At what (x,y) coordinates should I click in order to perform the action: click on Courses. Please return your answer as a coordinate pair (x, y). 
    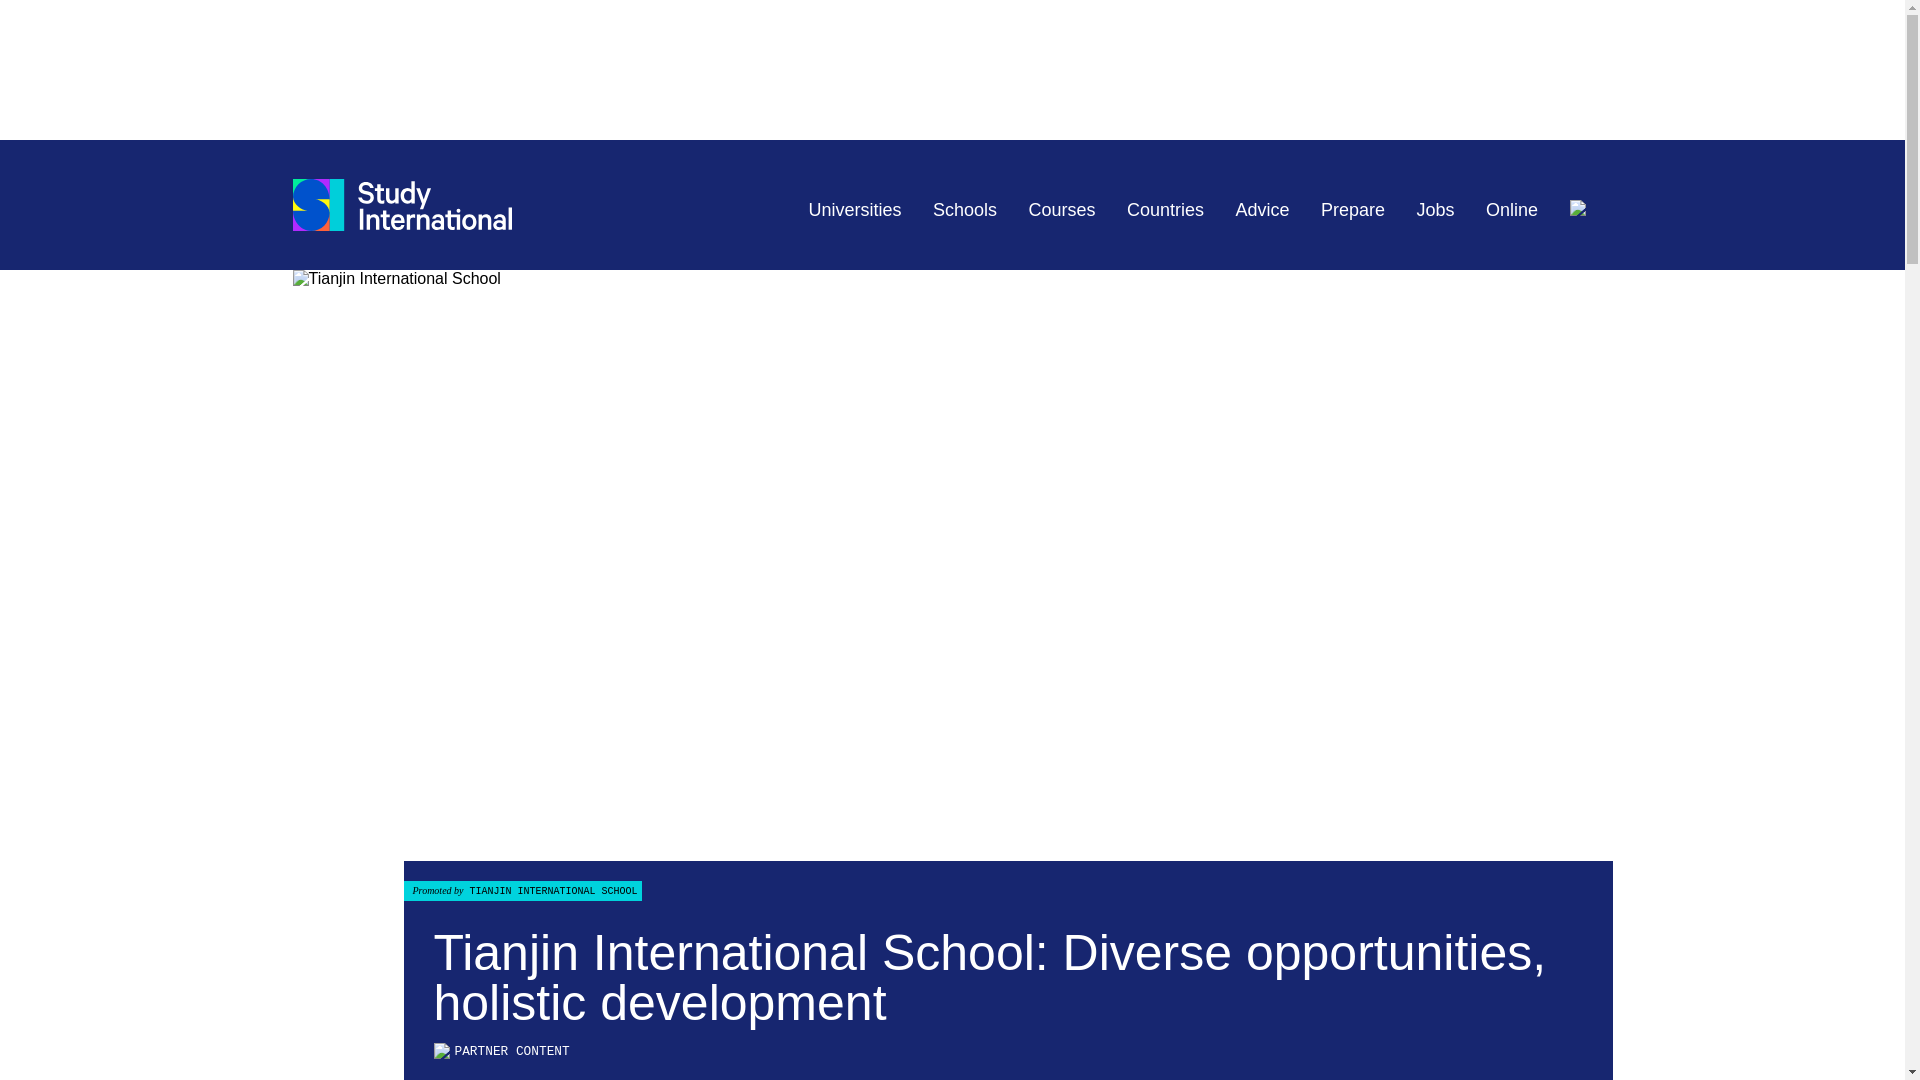
    Looking at the image, I should click on (1062, 210).